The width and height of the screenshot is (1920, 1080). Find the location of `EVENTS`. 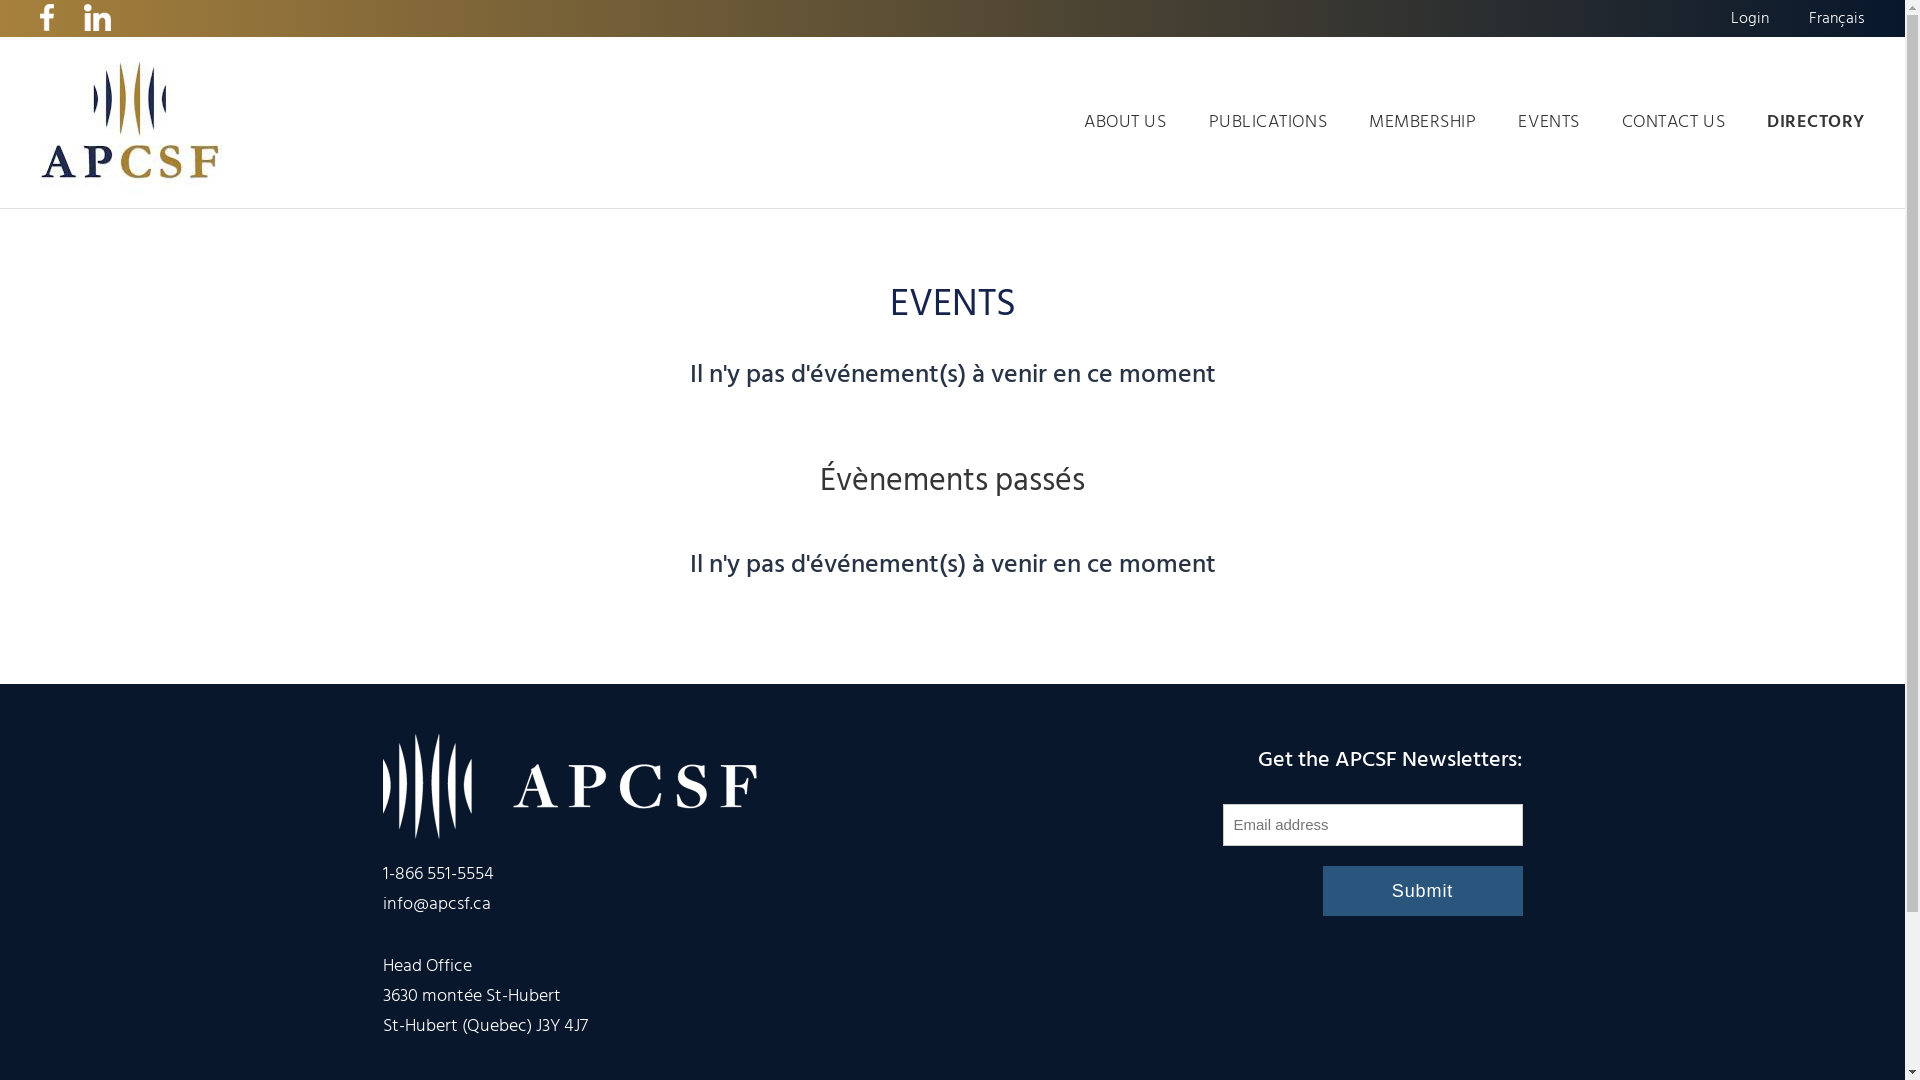

EVENTS is located at coordinates (1548, 122).